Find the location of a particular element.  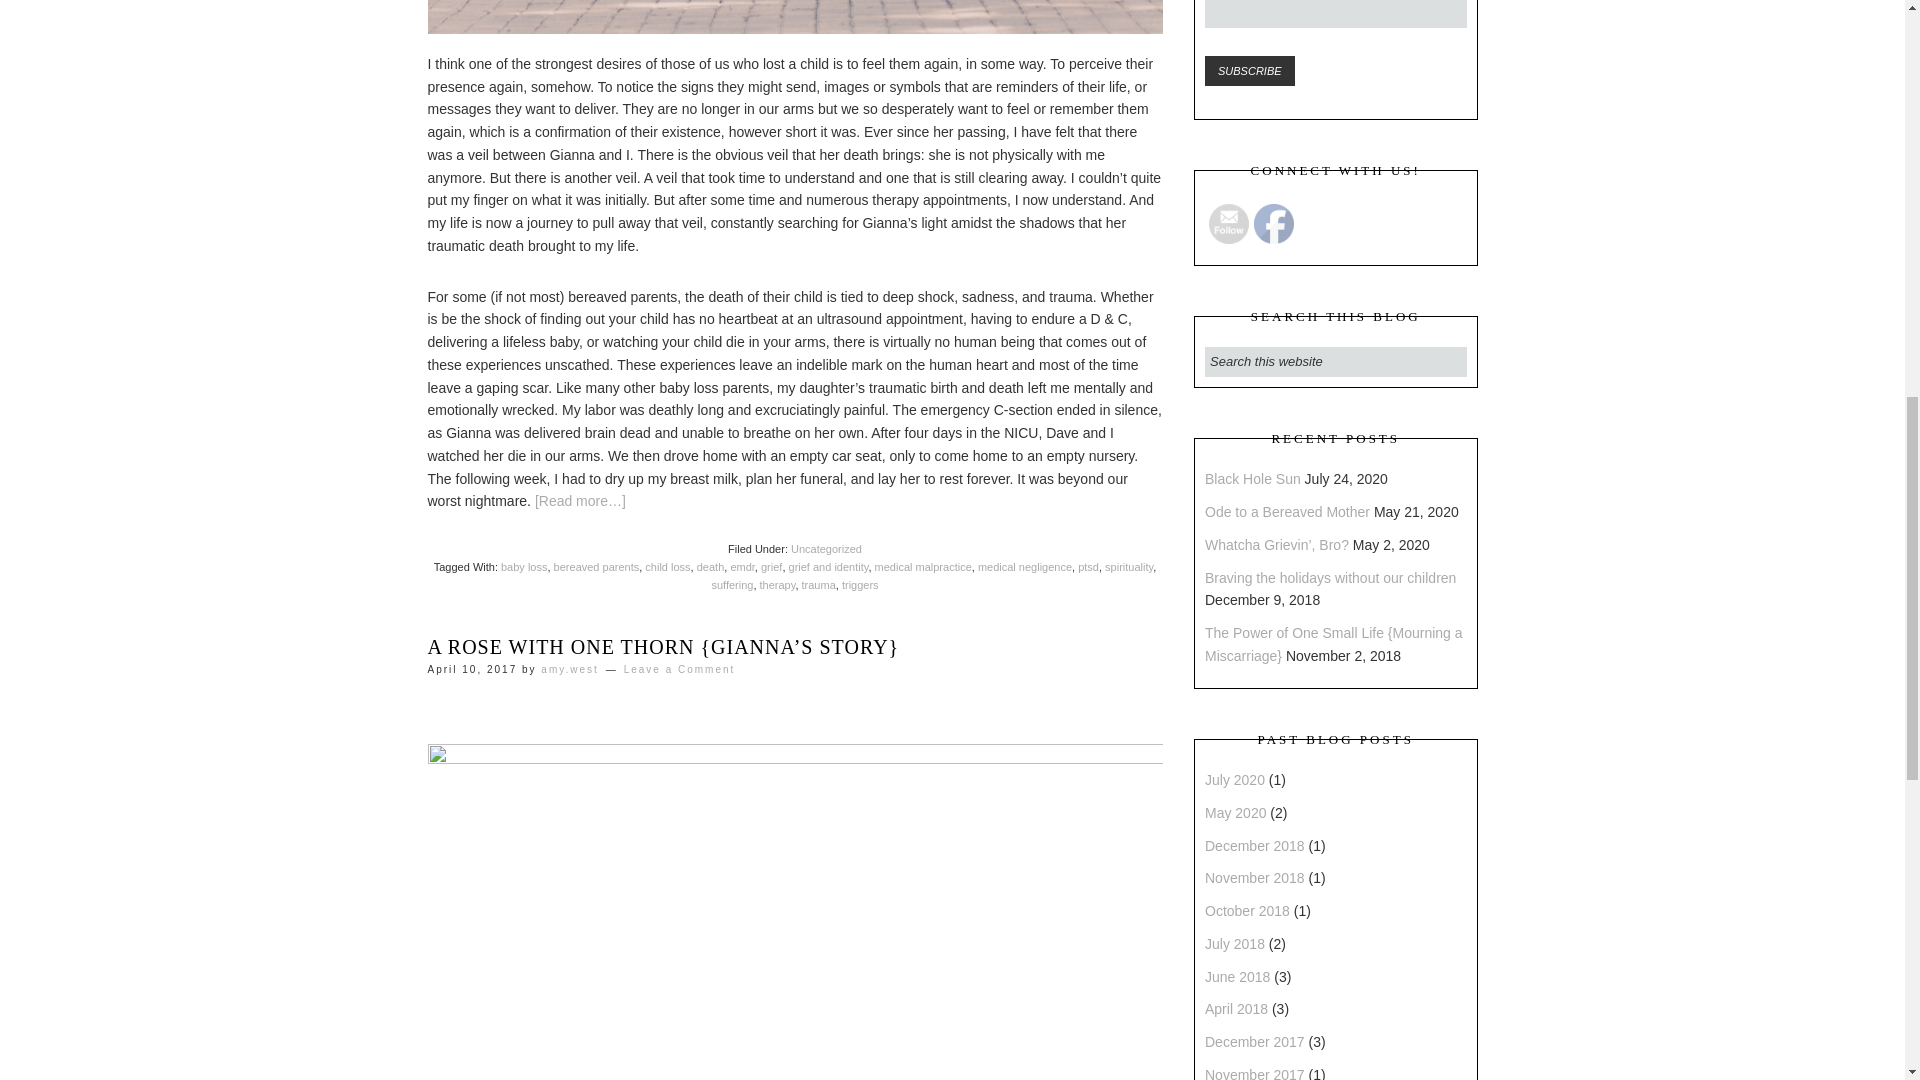

Leave a Comment is located at coordinates (680, 670).